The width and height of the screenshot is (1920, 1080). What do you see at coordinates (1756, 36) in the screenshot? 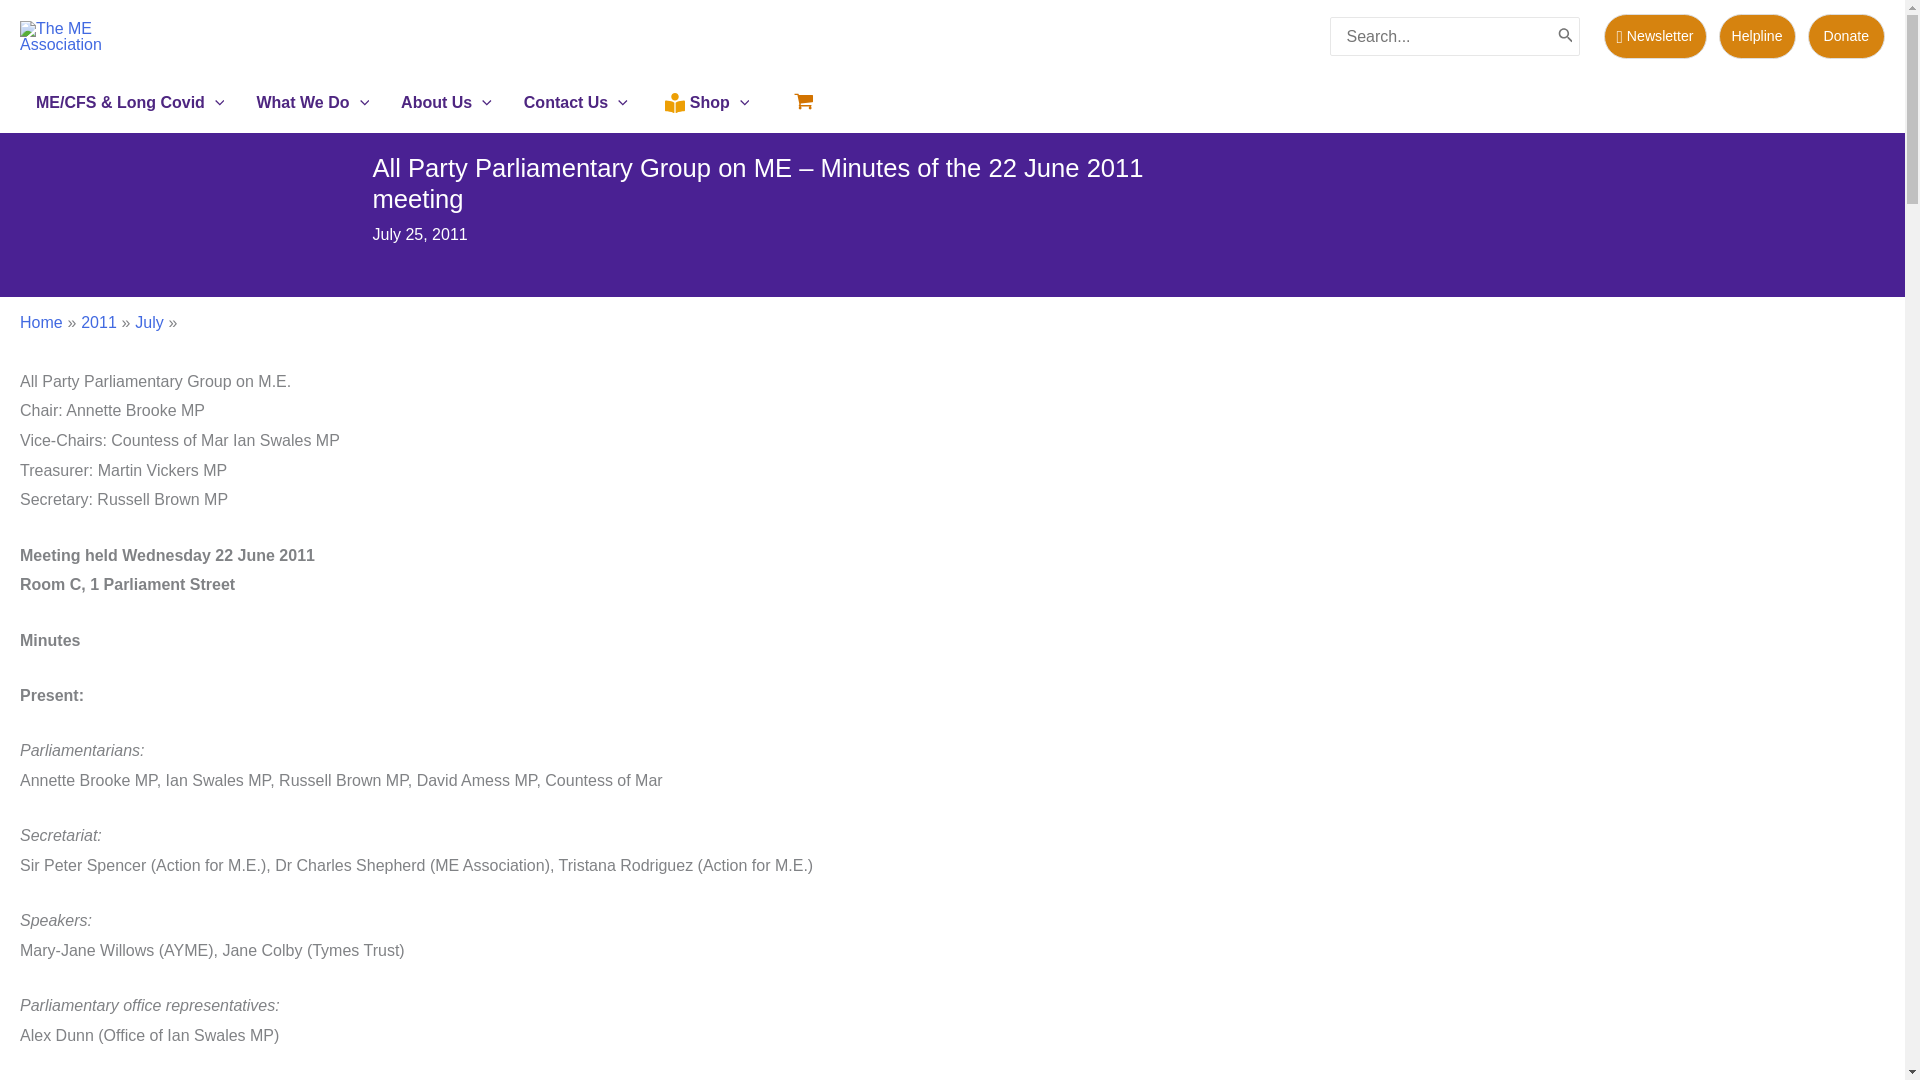
I see `Helpline` at bounding box center [1756, 36].